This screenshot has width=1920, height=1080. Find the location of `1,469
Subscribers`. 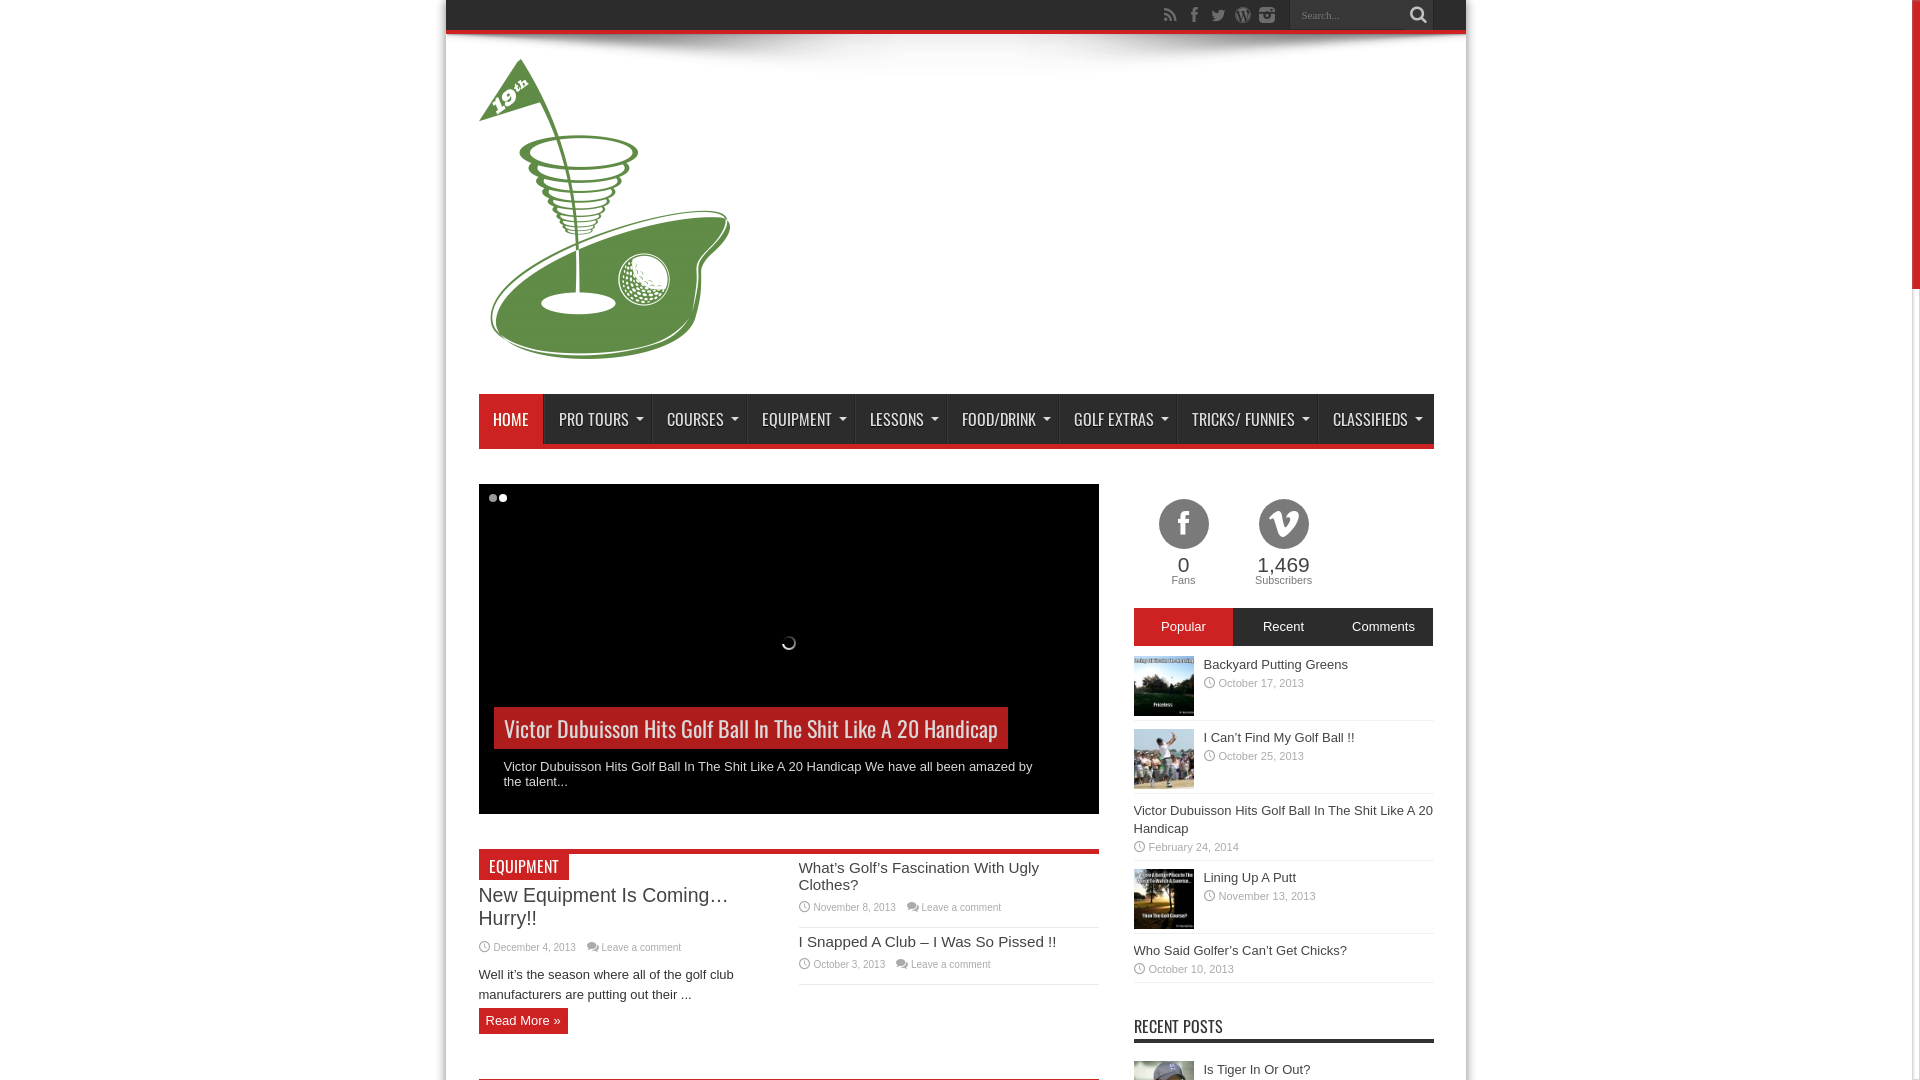

1,469
Subscribers is located at coordinates (1284, 544).